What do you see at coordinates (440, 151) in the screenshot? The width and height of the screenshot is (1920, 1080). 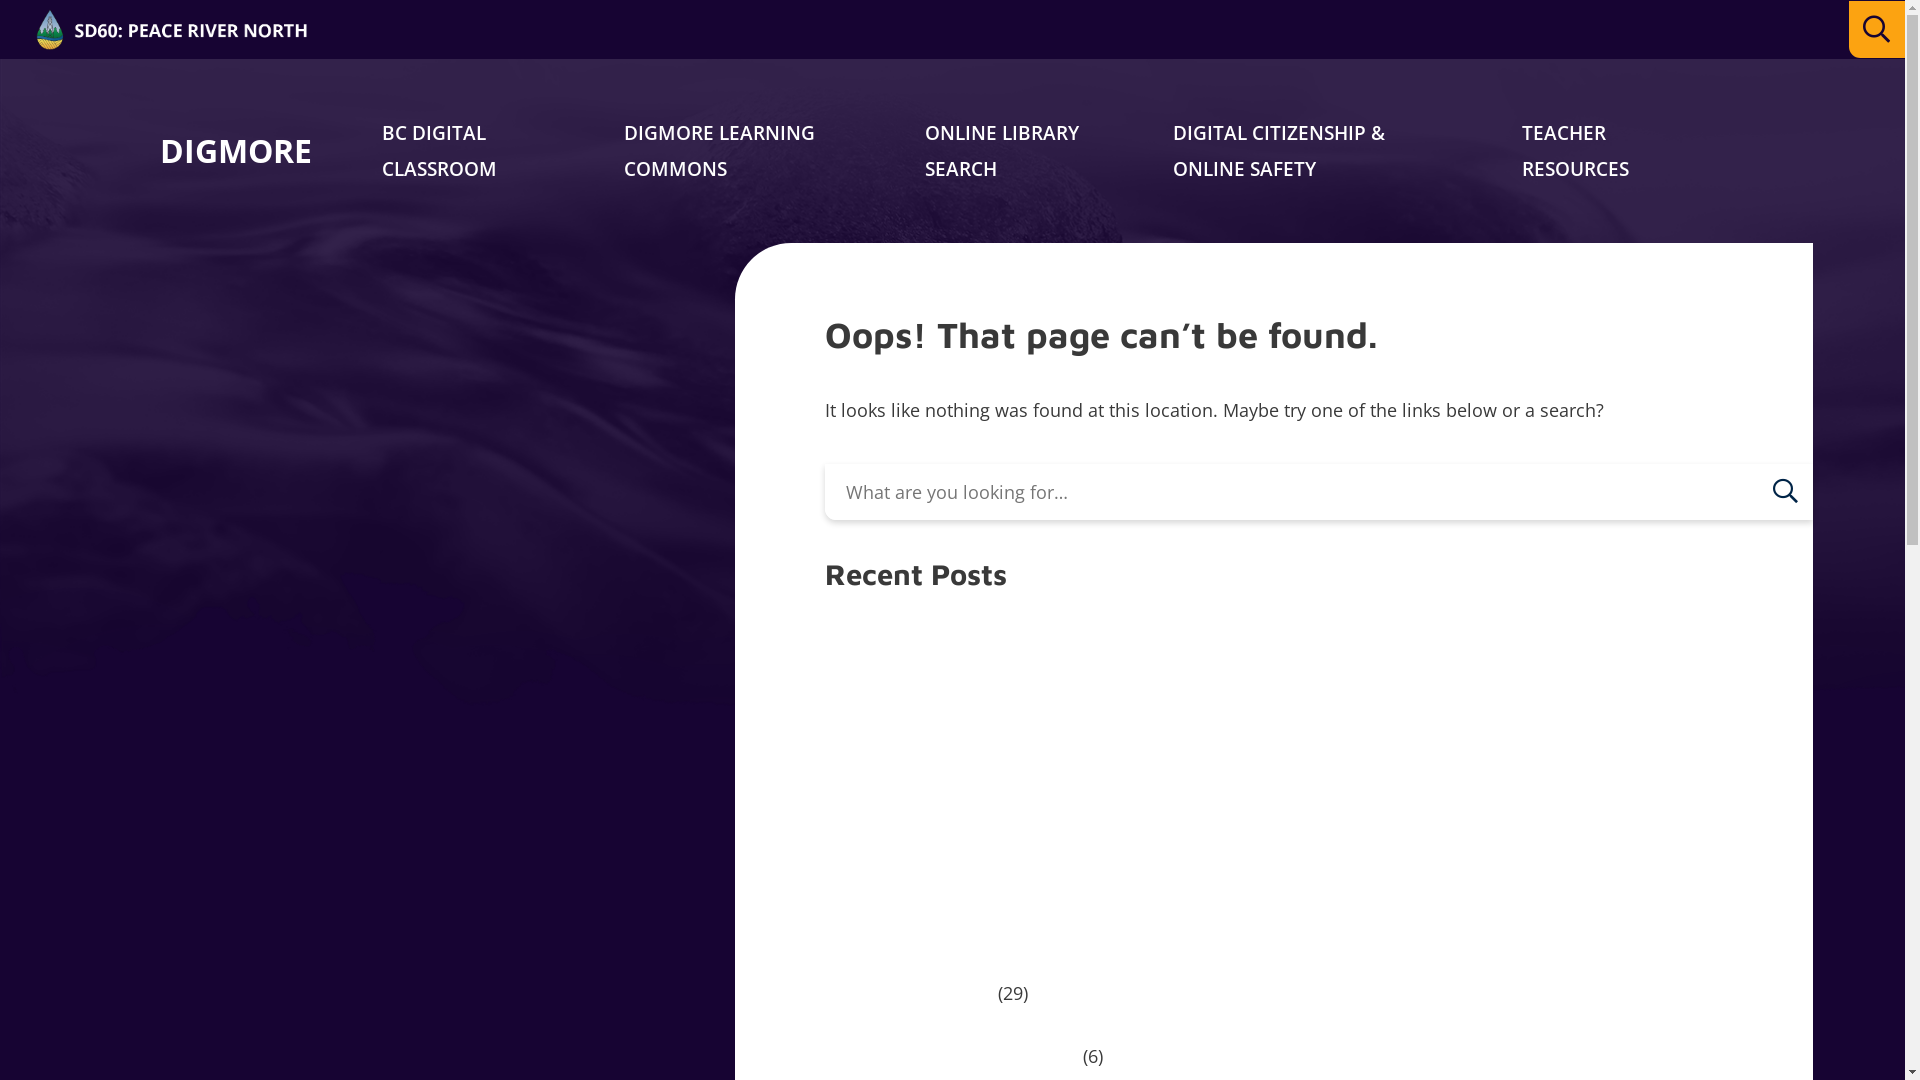 I see `BC DIGITAL CLASSROOM` at bounding box center [440, 151].